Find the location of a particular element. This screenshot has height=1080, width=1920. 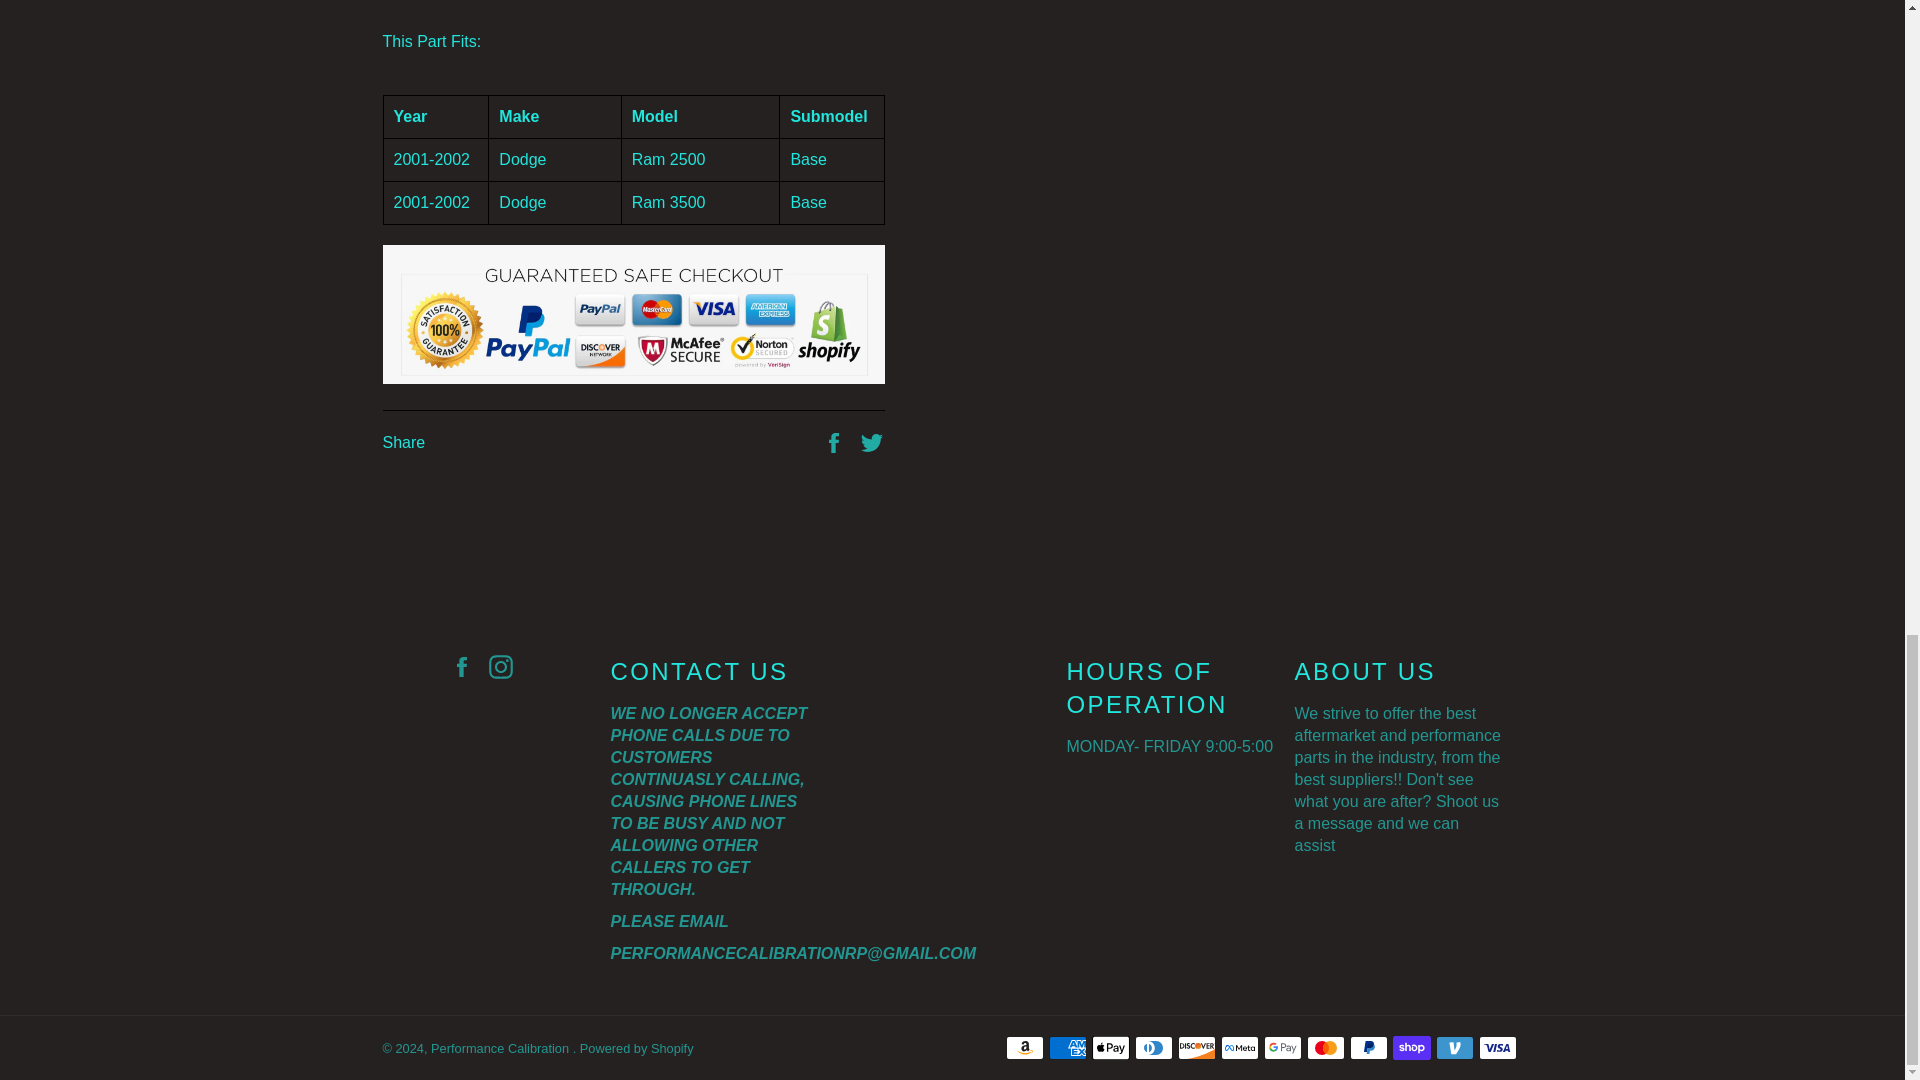

Performance Calibration  on Instagram is located at coordinates (506, 666).